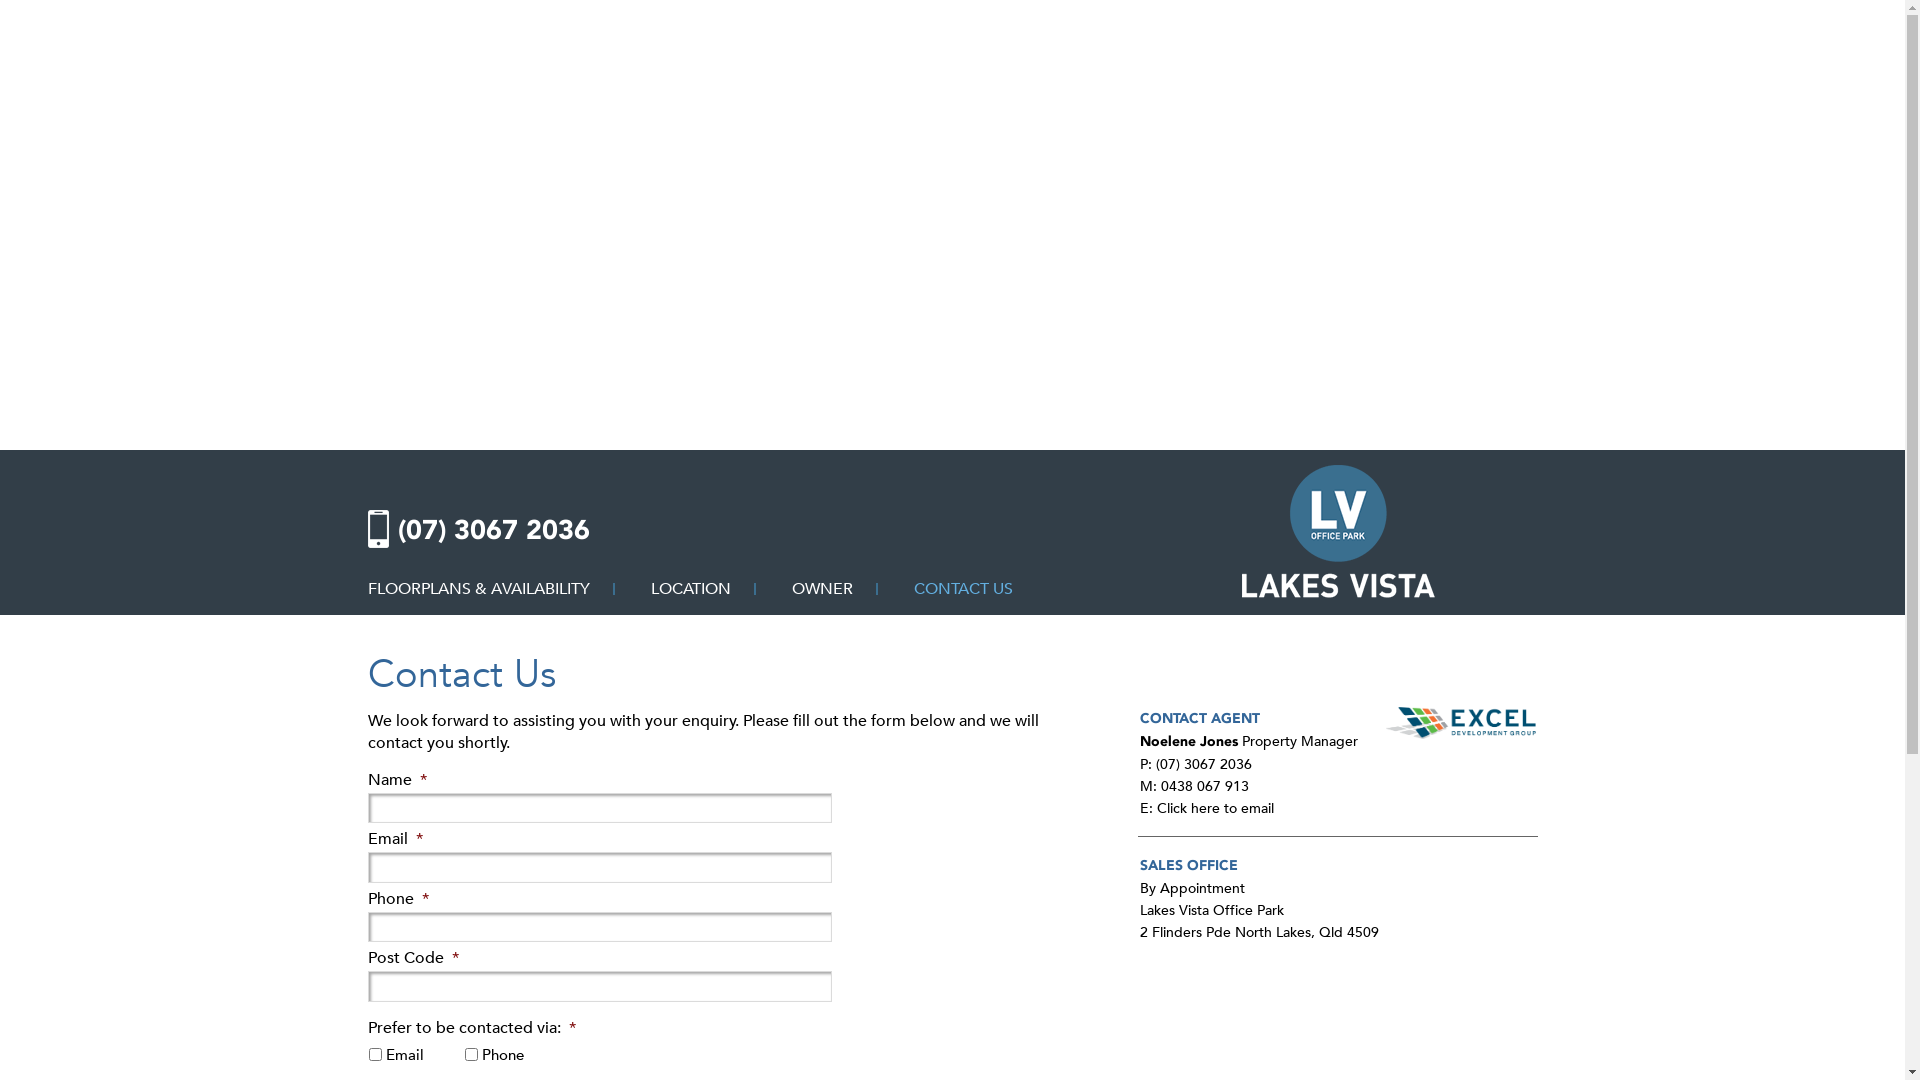 The width and height of the screenshot is (1920, 1080). Describe the element at coordinates (1338, 593) in the screenshot. I see `Lakes Vista` at that location.